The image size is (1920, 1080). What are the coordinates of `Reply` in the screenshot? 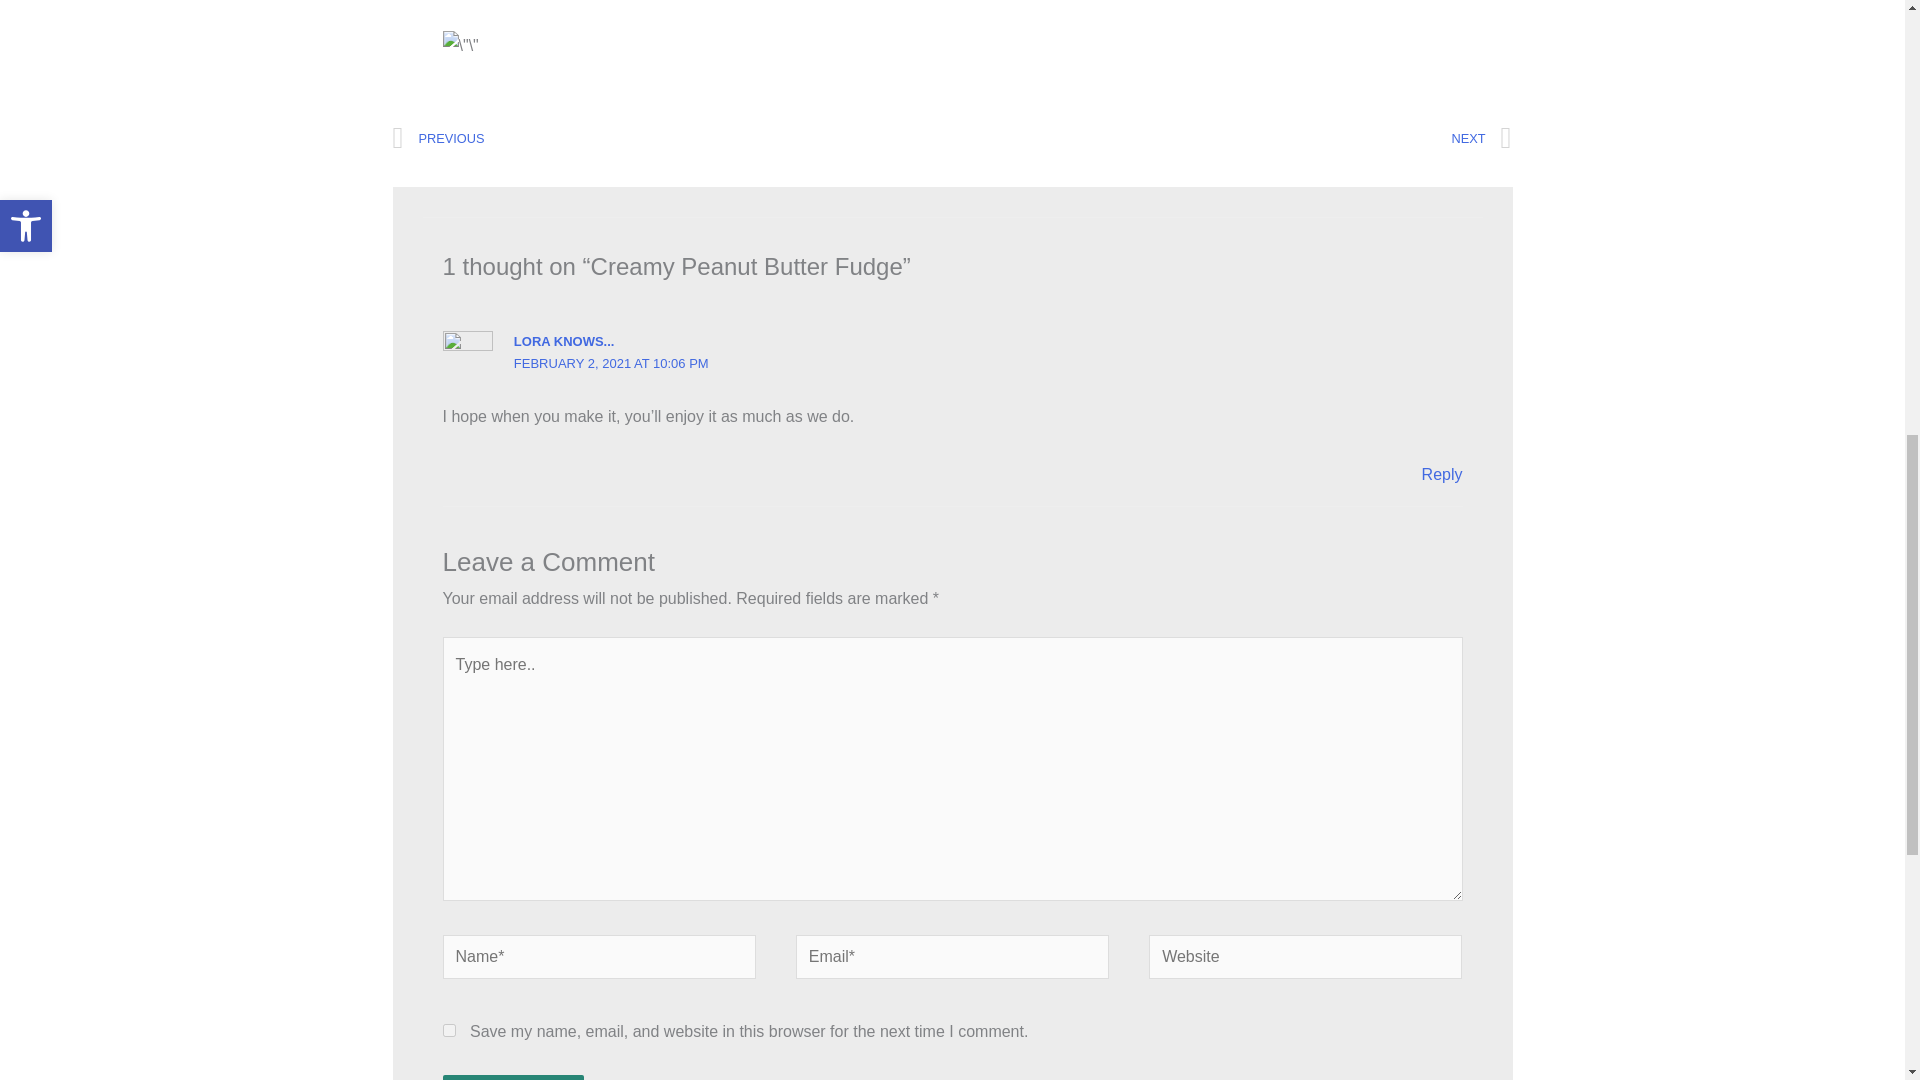 It's located at (1442, 474).